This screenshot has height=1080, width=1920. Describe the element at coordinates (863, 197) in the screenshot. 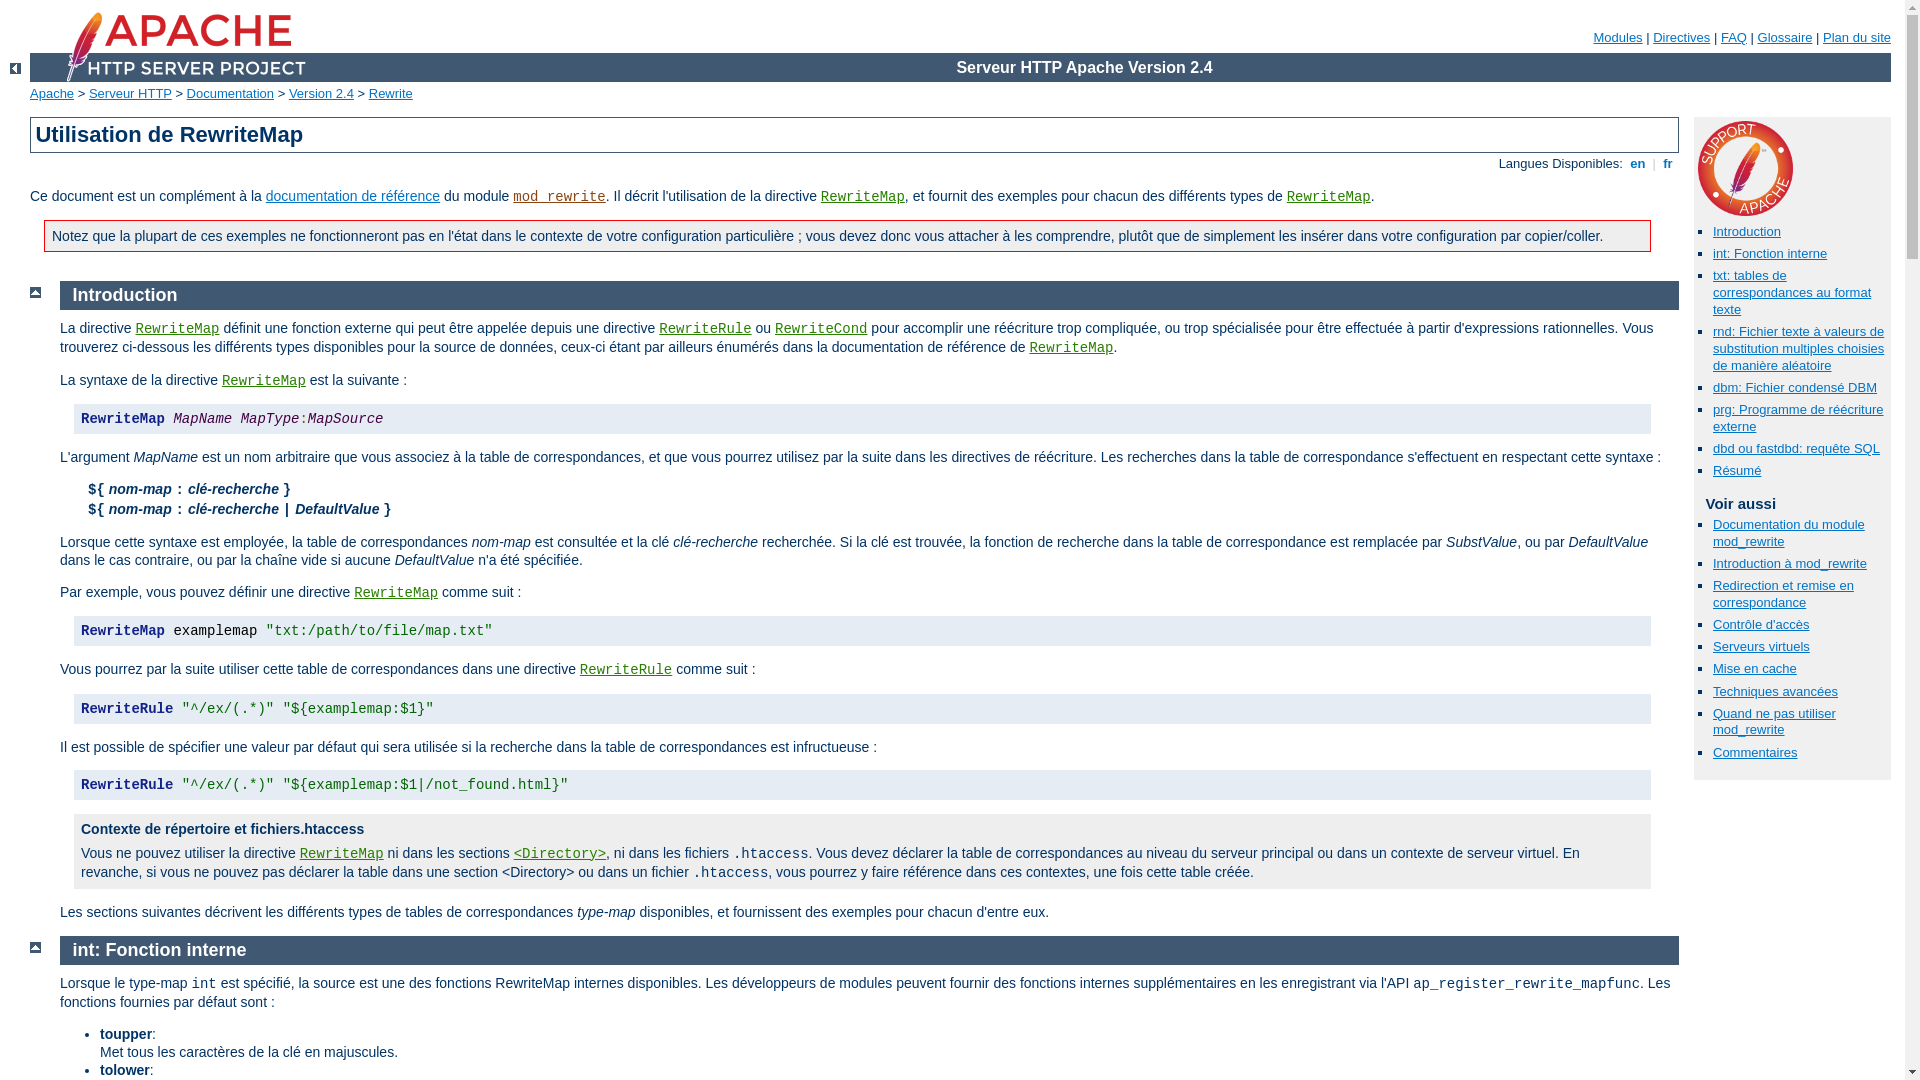

I see `RewriteMap` at that location.